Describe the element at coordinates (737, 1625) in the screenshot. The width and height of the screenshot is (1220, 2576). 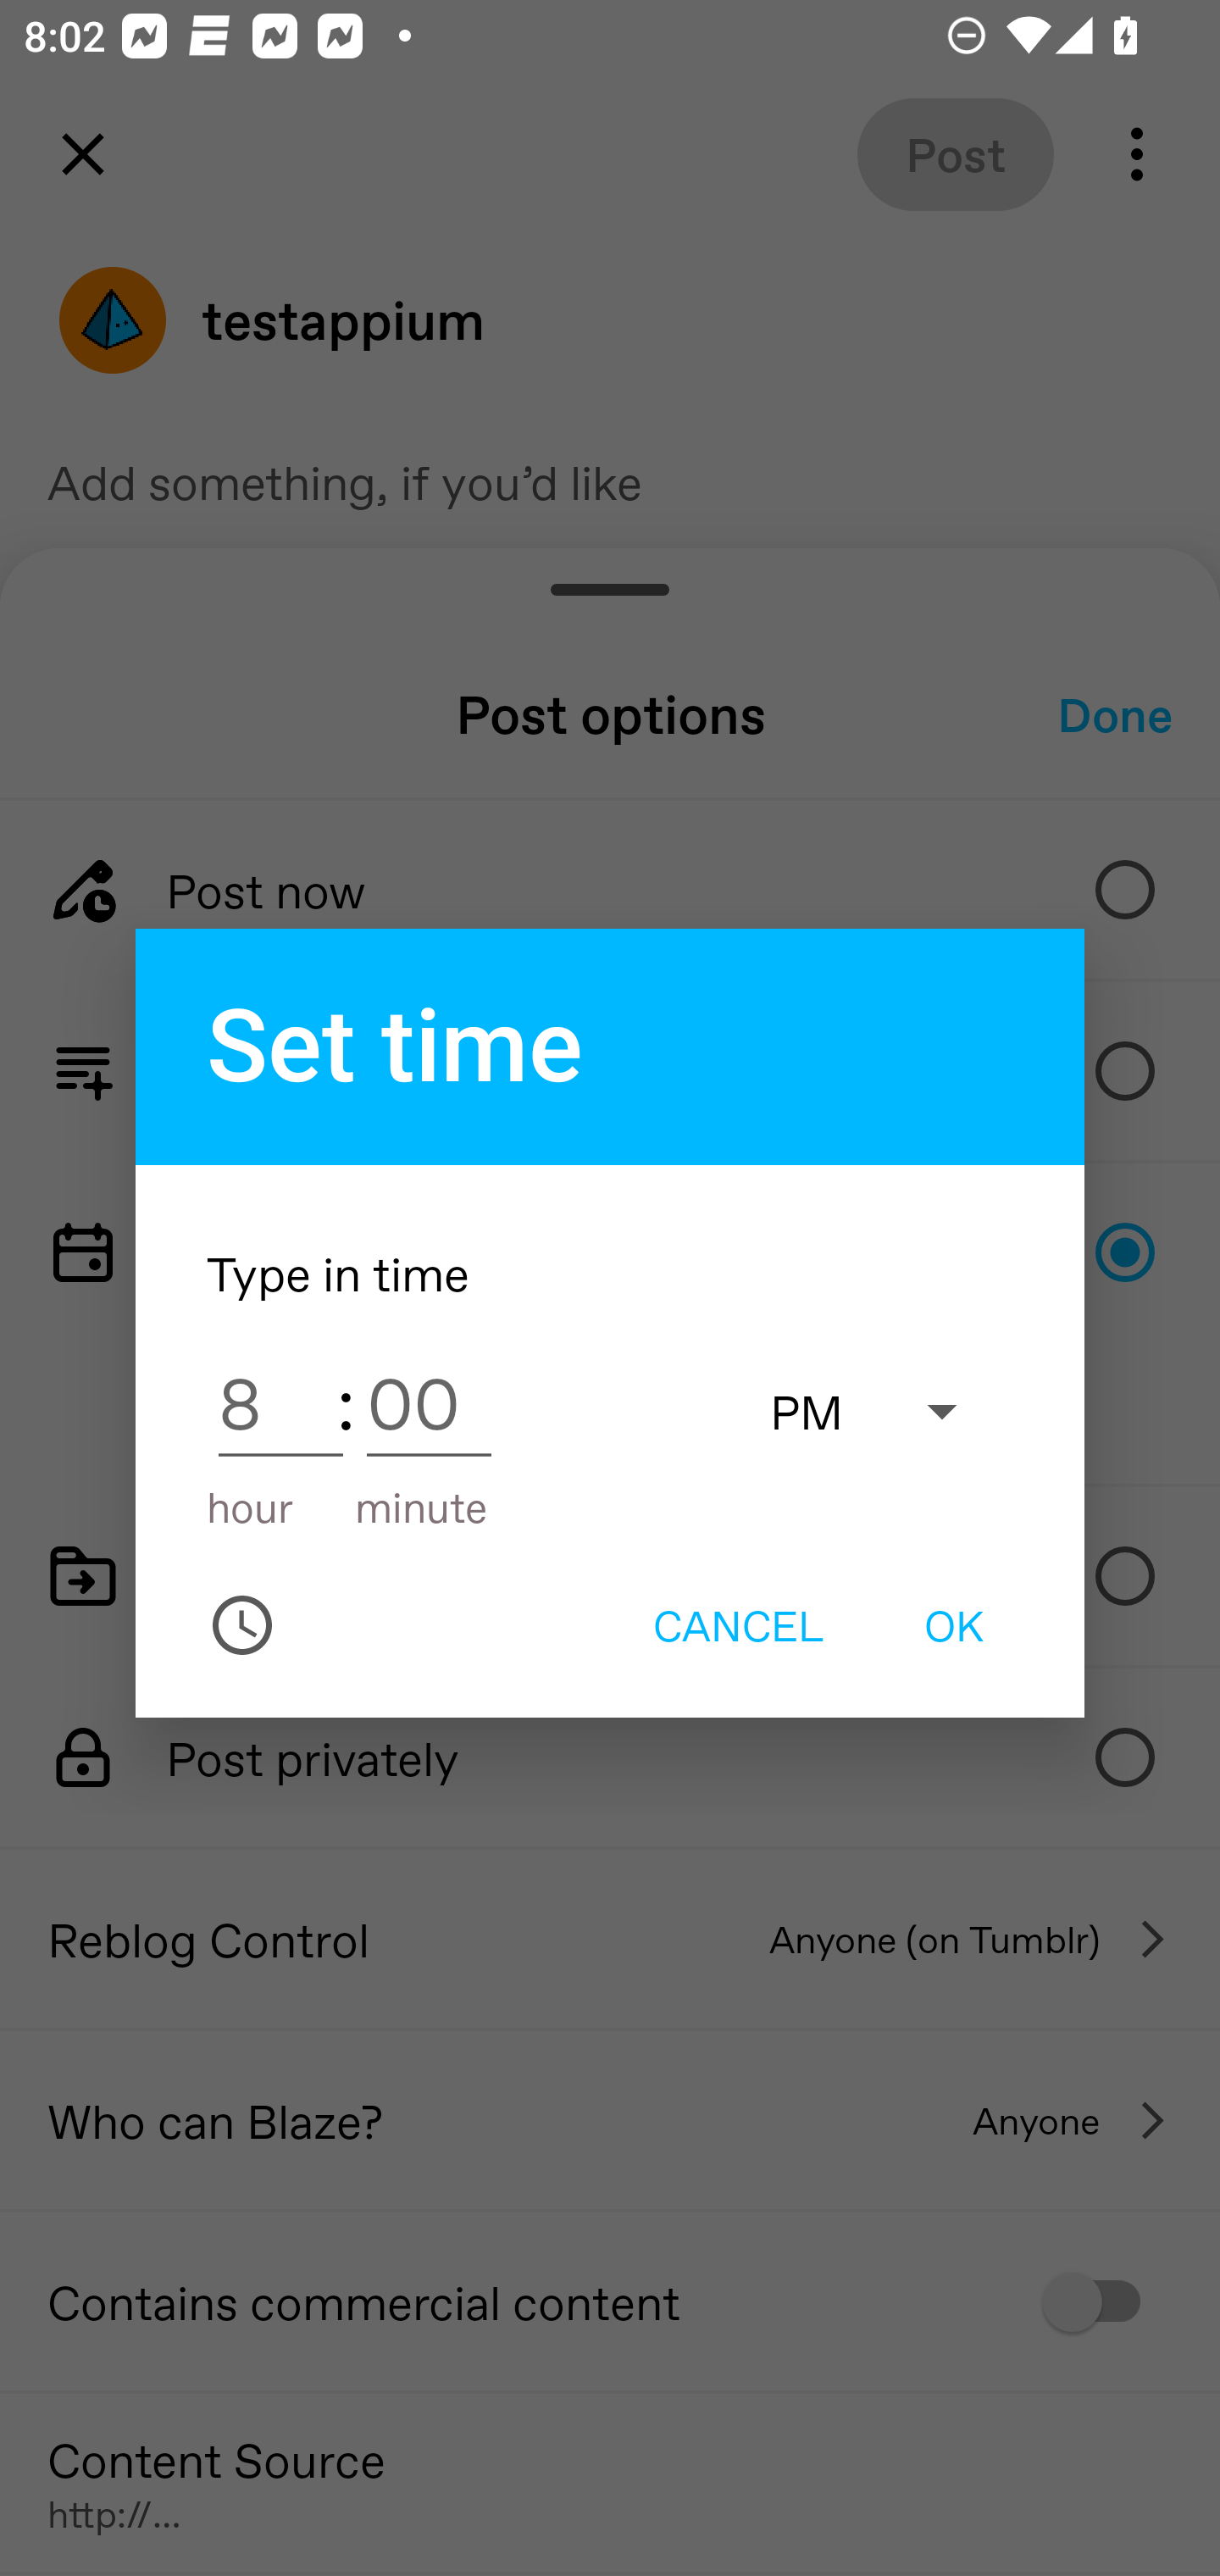
I see `CANCEL` at that location.